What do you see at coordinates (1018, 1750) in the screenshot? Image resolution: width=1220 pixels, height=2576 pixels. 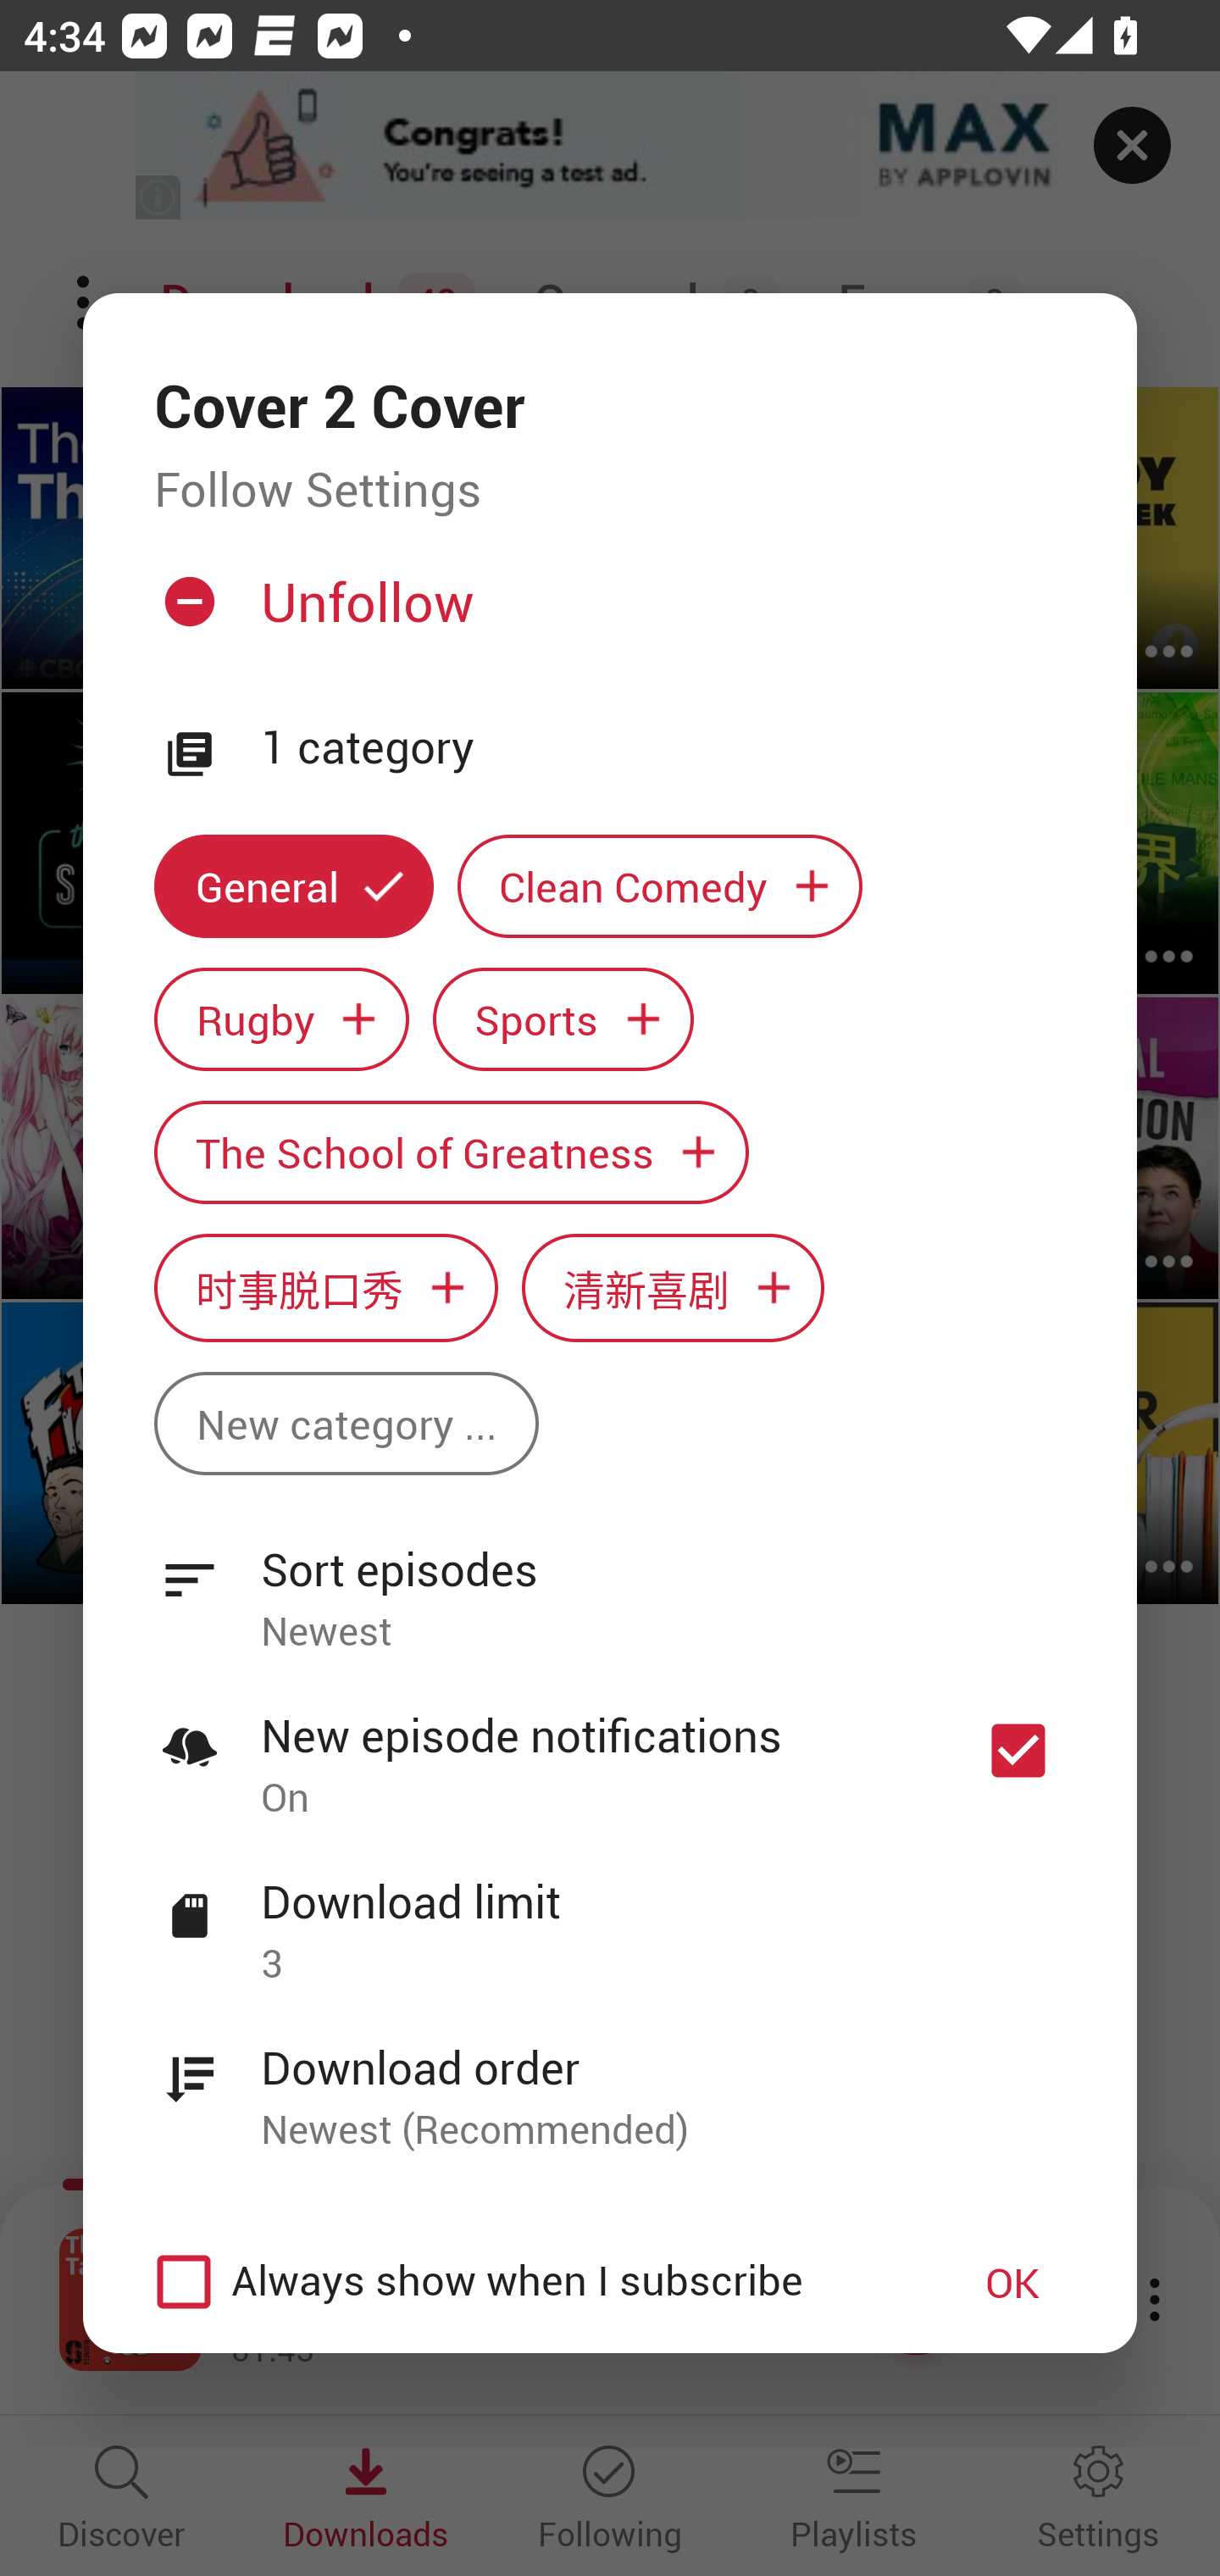 I see `New episode notifications` at bounding box center [1018, 1750].